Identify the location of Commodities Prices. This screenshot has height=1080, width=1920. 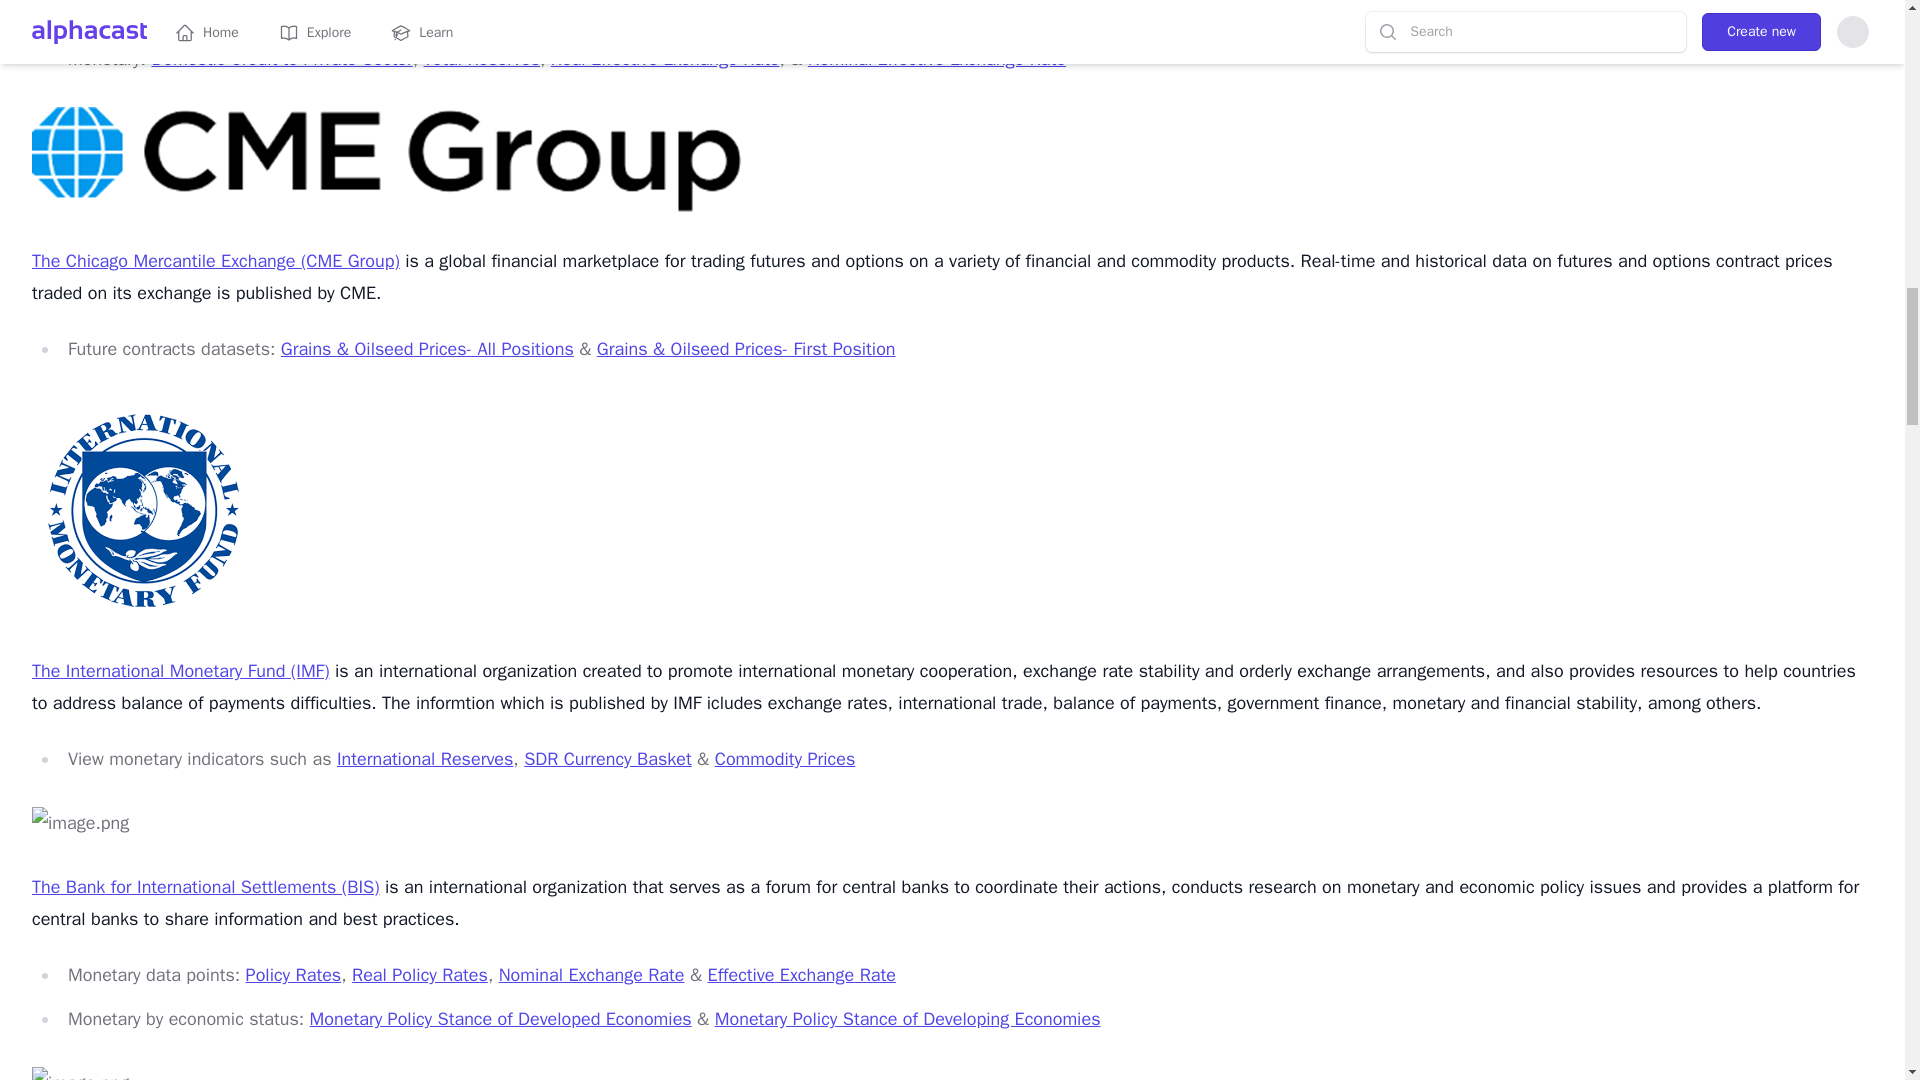
(220, 14).